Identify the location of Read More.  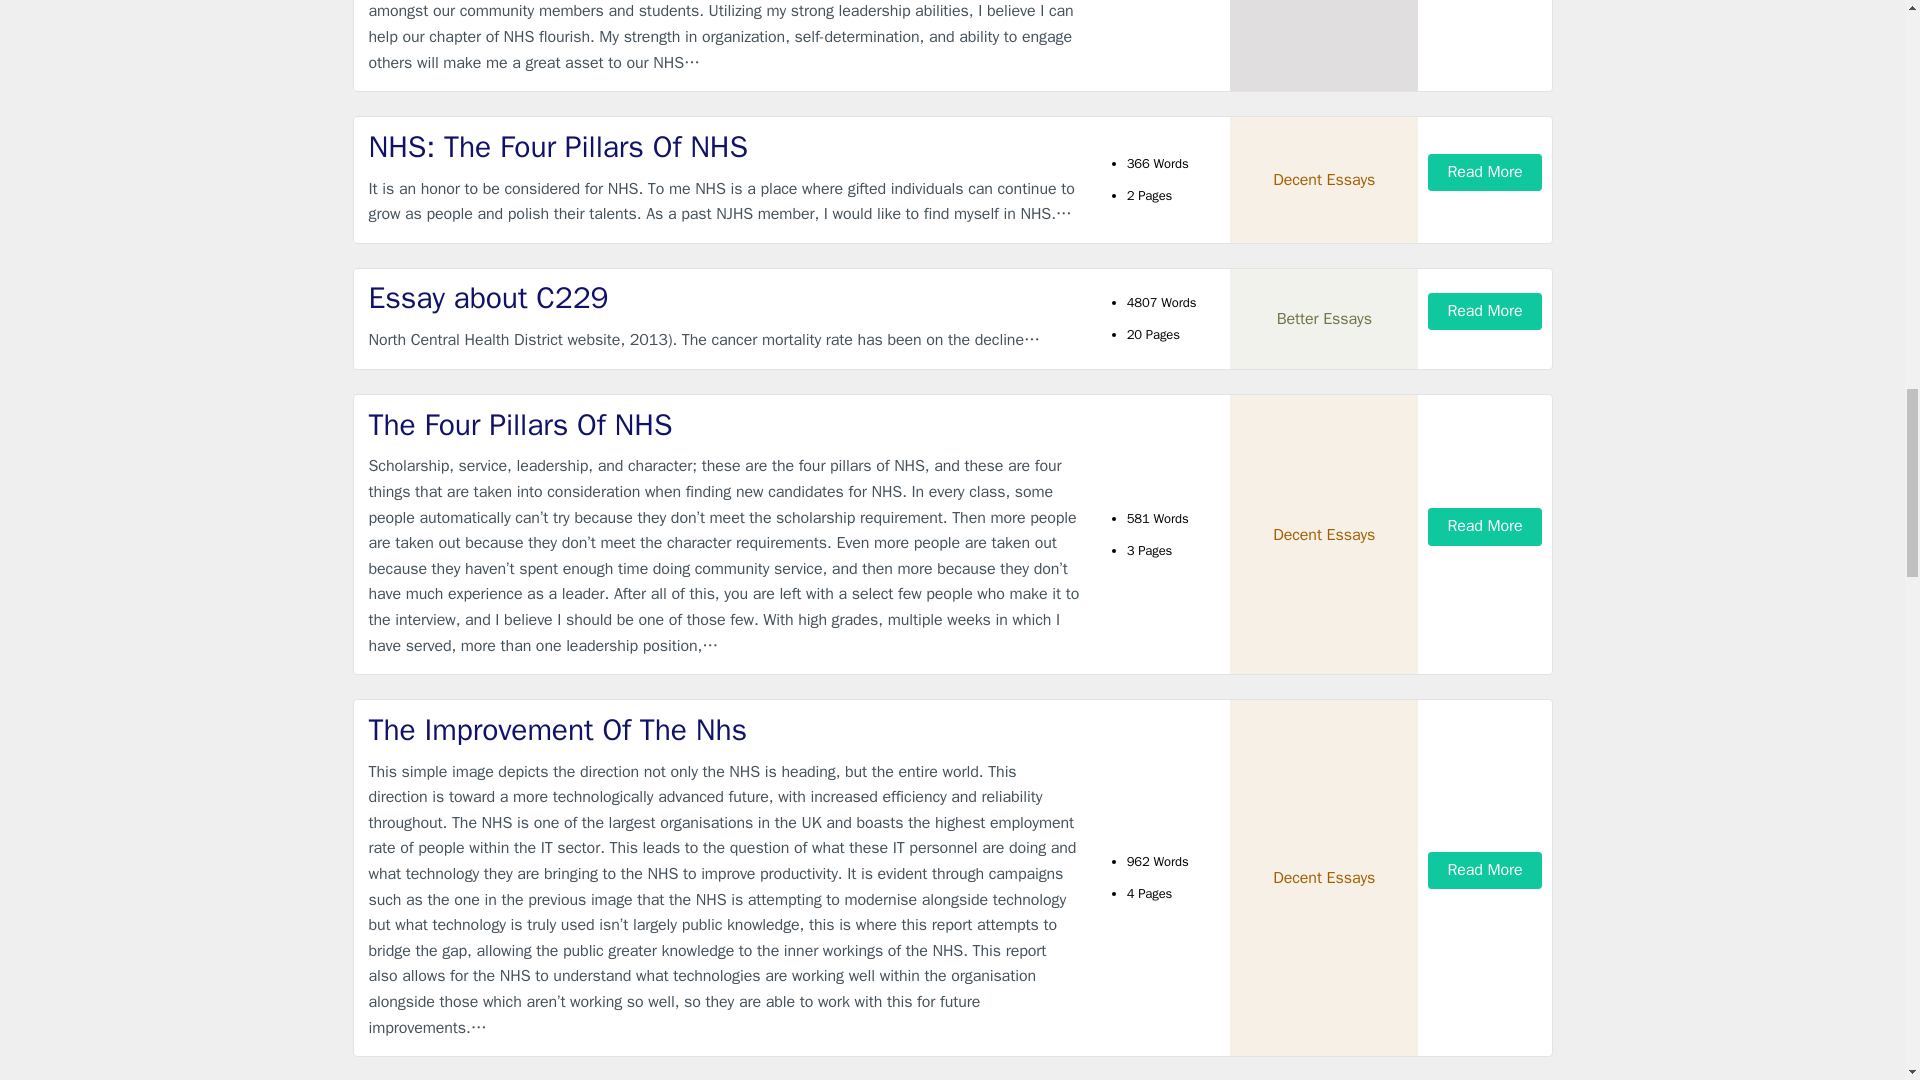
(1484, 172).